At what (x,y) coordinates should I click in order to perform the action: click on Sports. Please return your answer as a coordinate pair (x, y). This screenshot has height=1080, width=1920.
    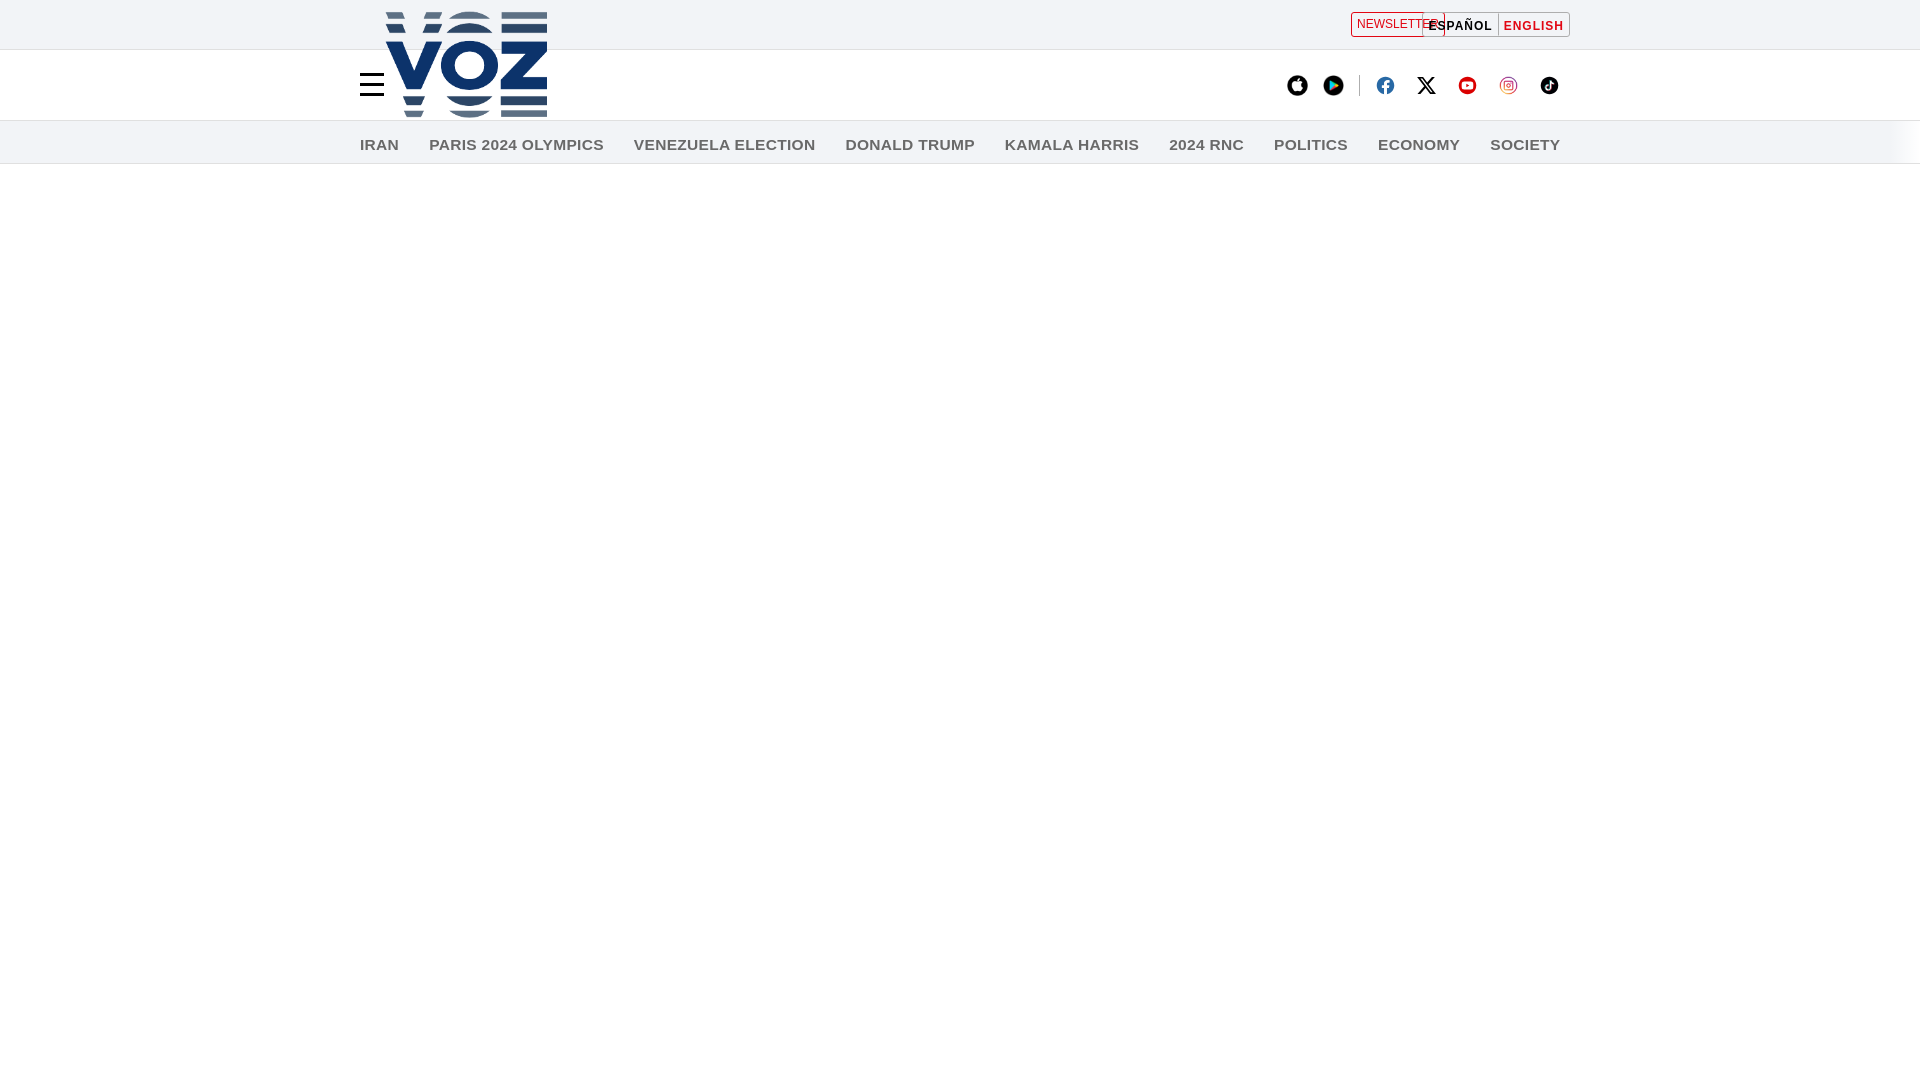
    Looking at the image, I should click on (1810, 145).